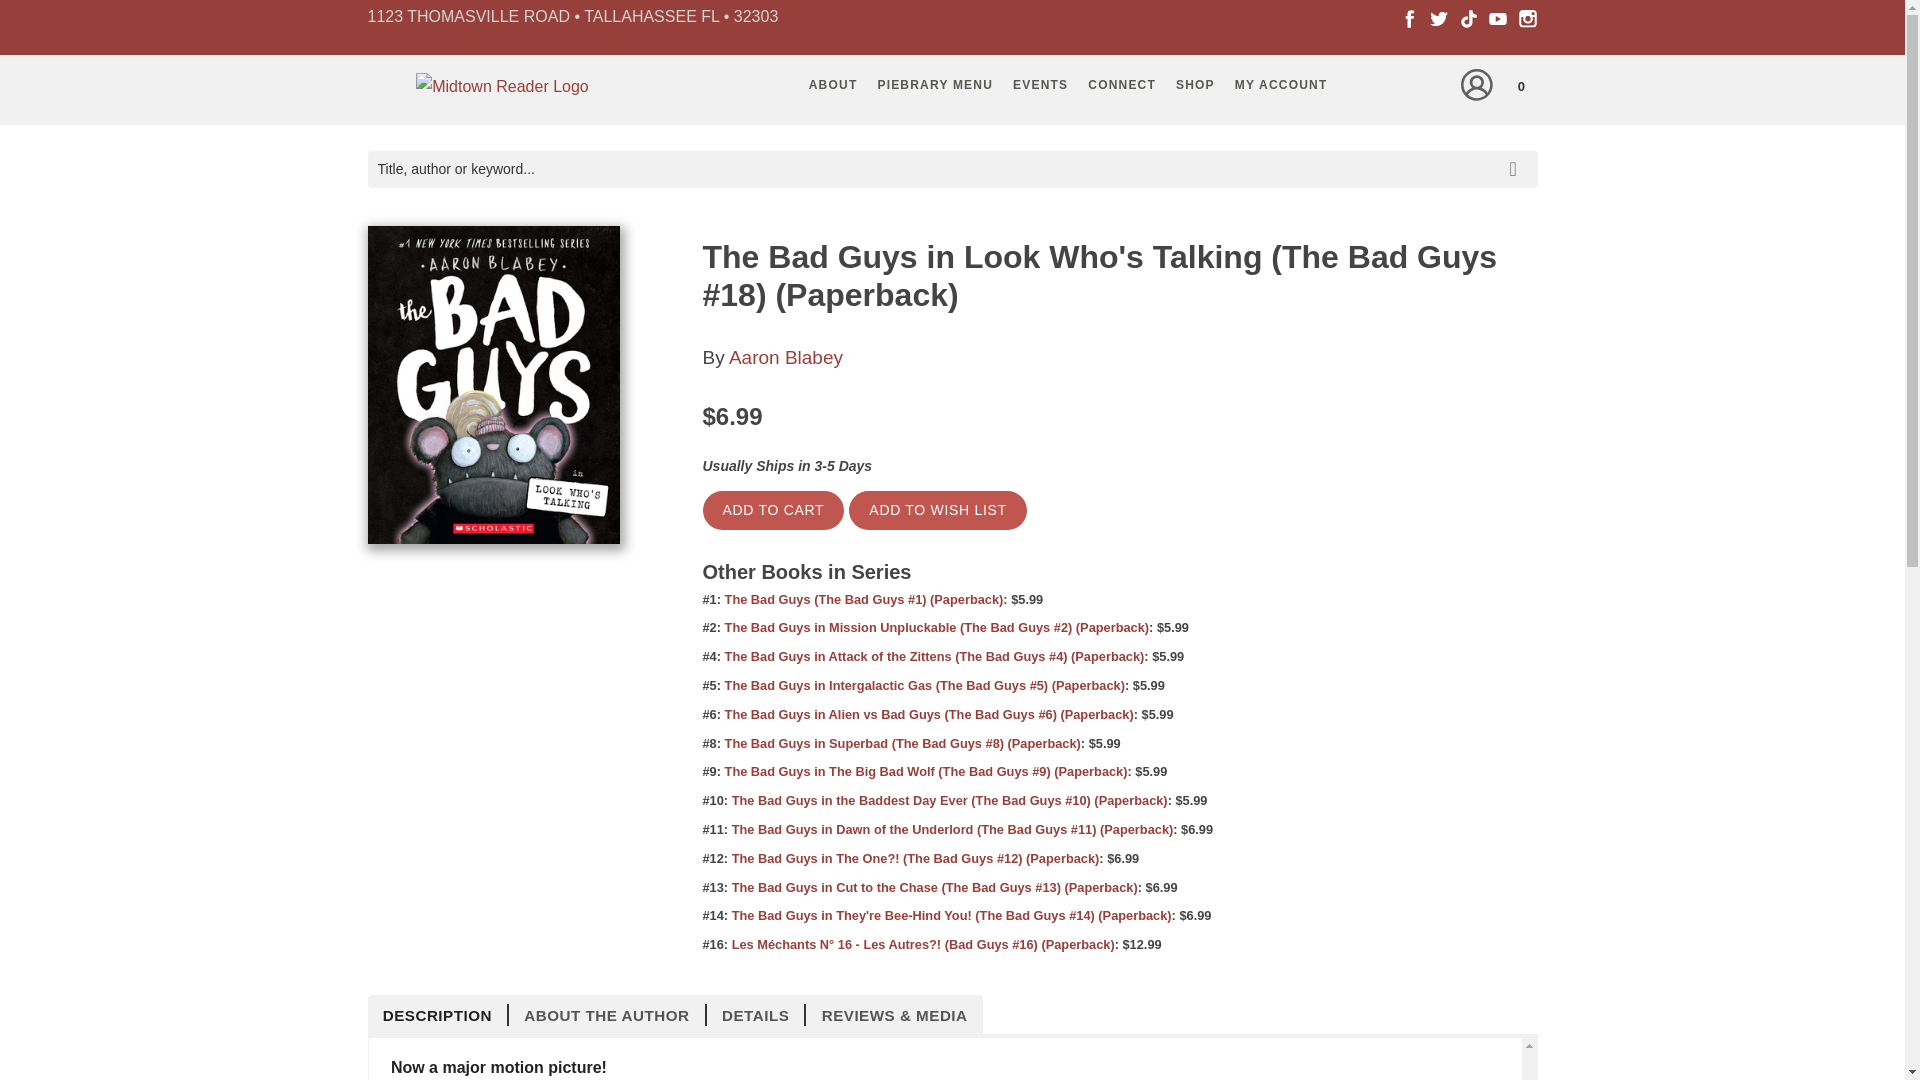 This screenshot has height=1080, width=1920. I want to click on Title, author or keyword..., so click(952, 169).